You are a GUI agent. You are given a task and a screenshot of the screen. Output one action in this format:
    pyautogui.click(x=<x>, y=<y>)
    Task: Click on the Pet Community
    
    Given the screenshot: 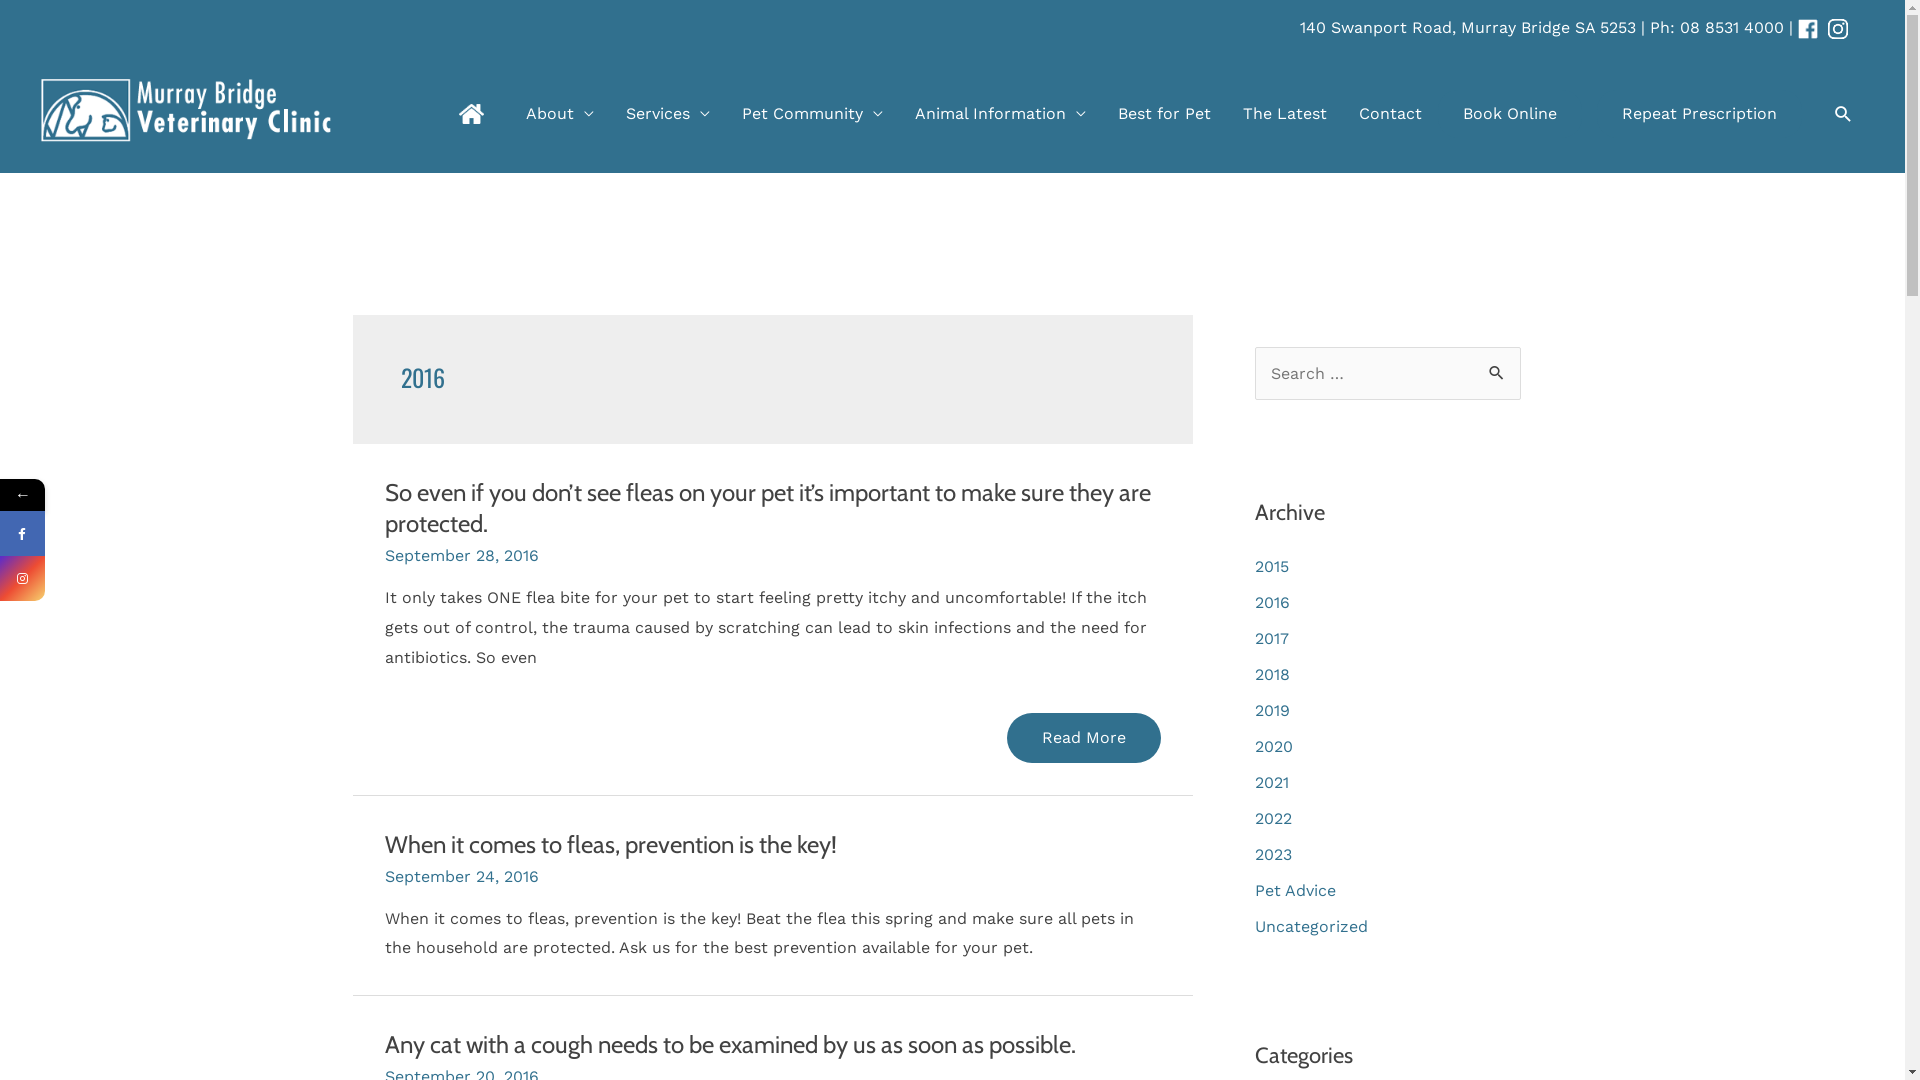 What is the action you would take?
    pyautogui.click(x=812, y=114)
    